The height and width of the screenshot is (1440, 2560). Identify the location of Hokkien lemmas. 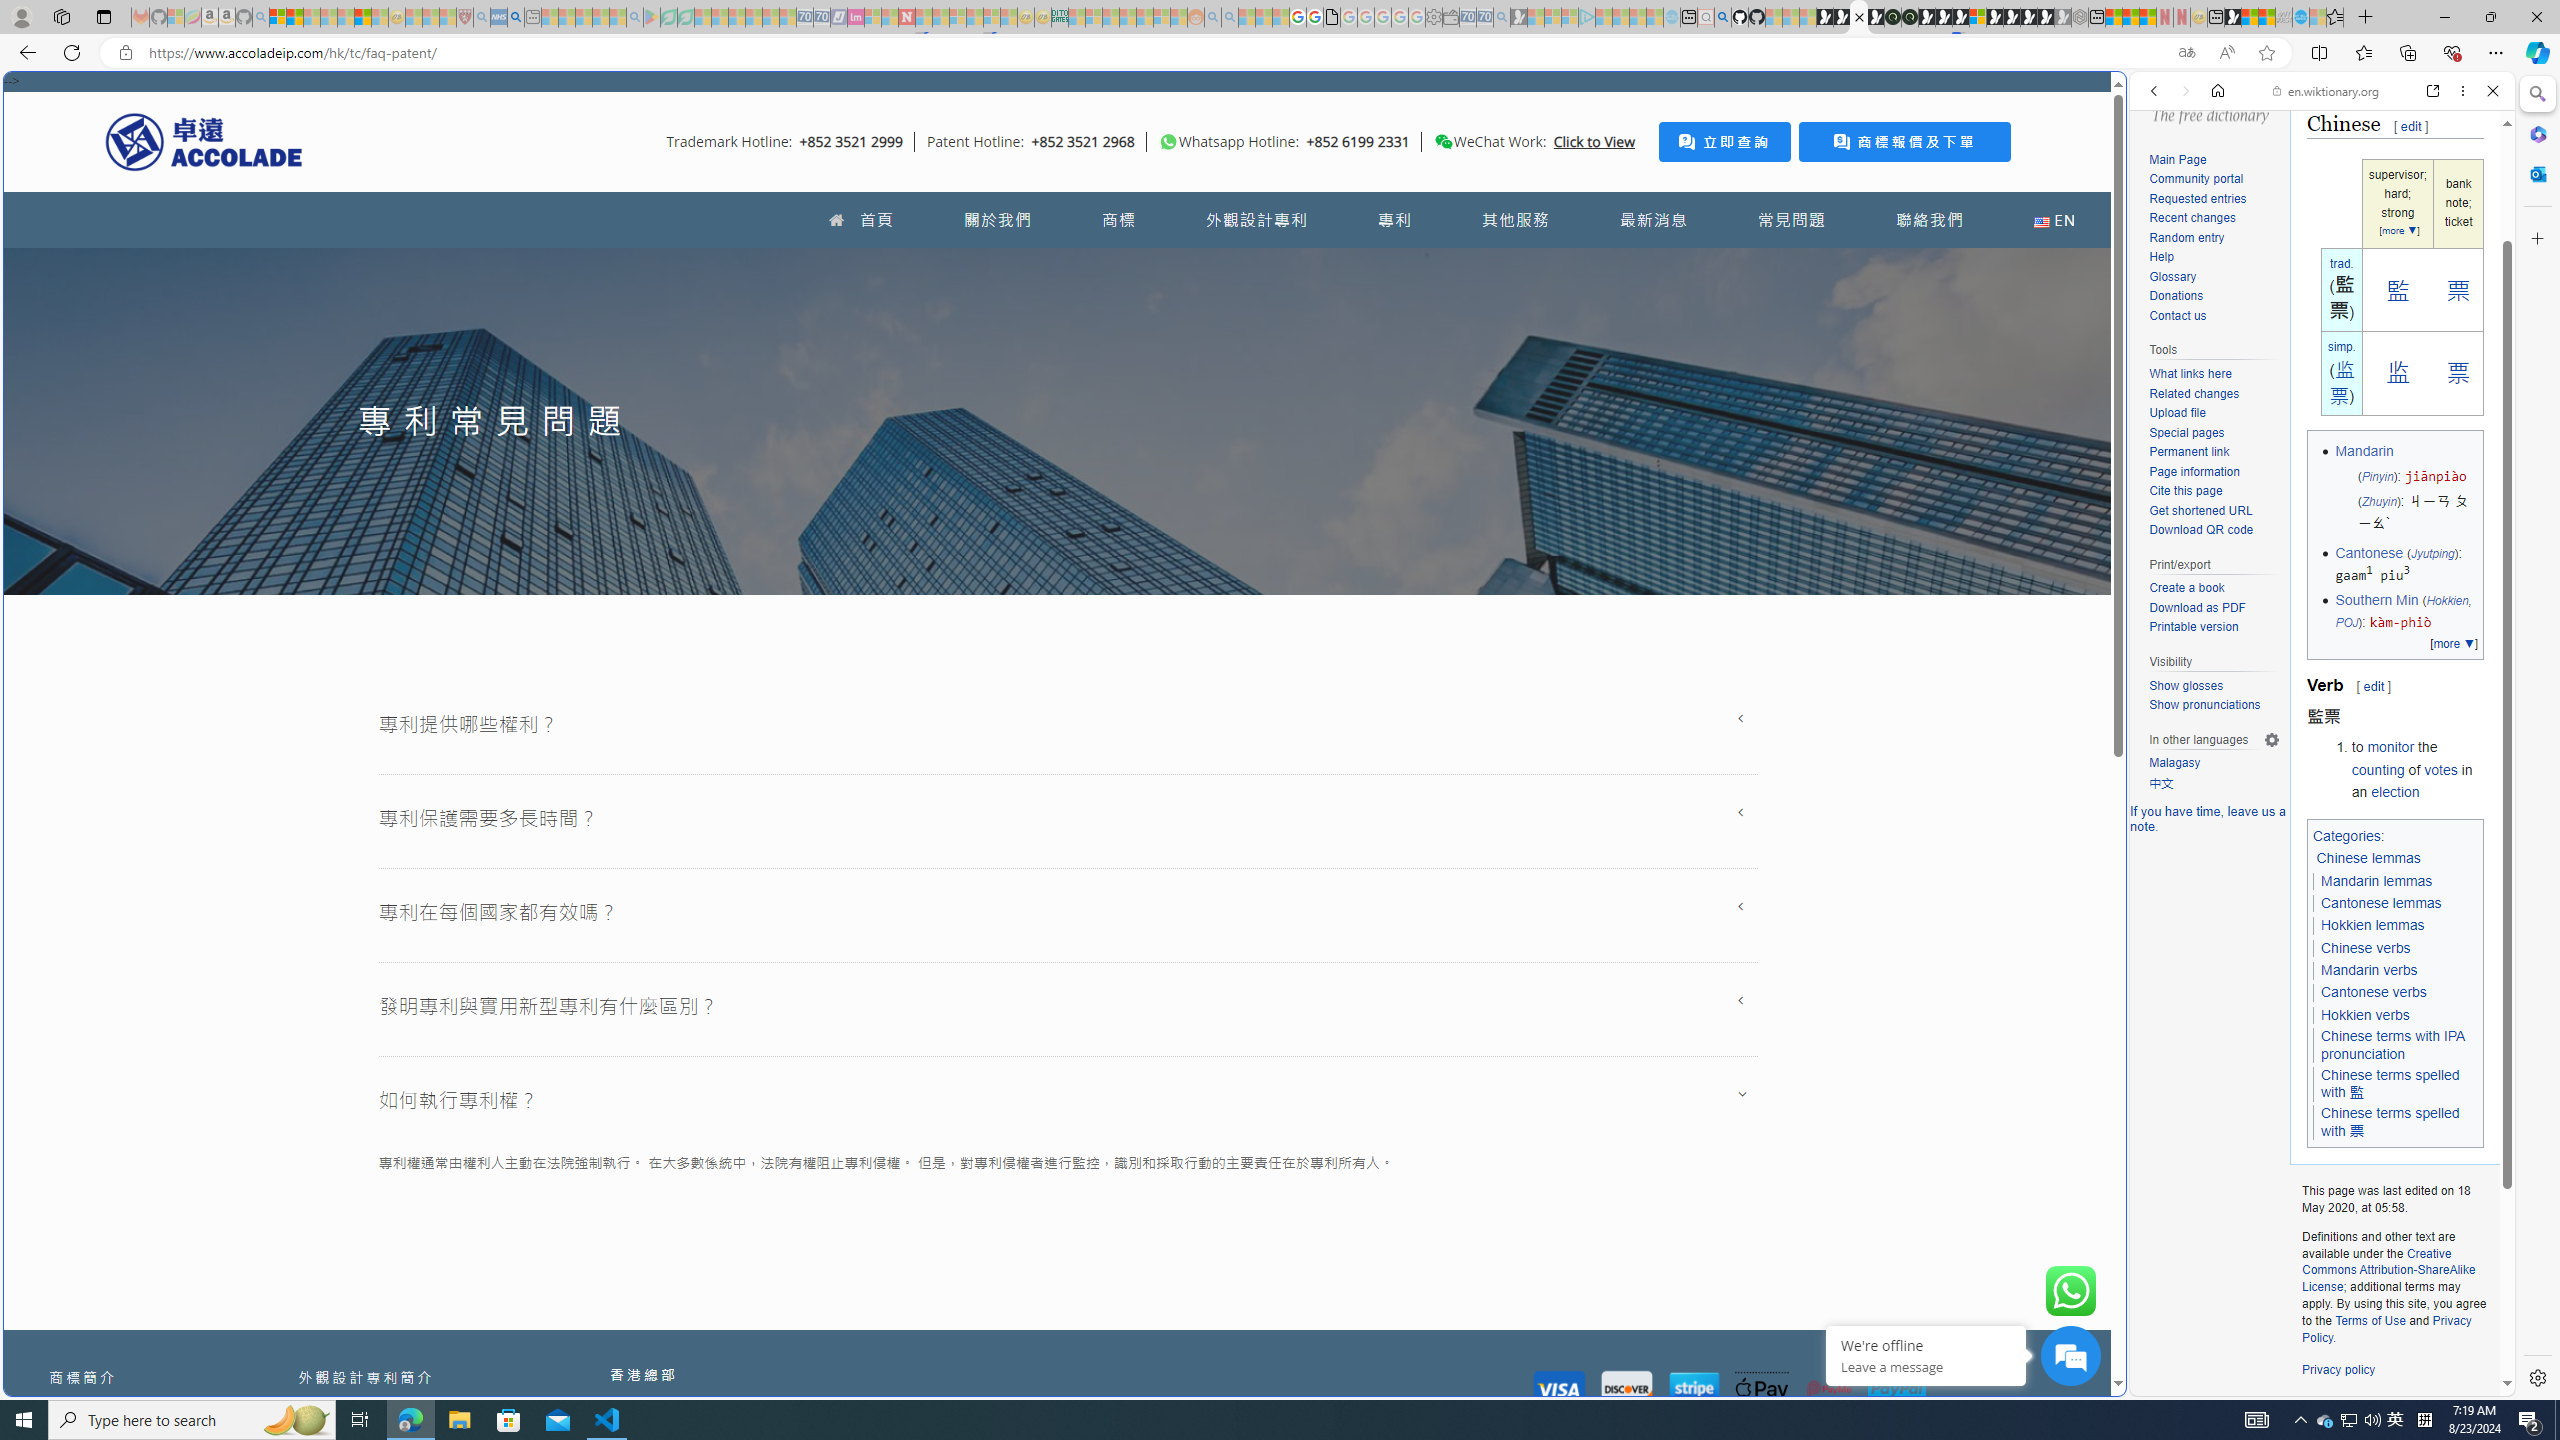
(2373, 926).